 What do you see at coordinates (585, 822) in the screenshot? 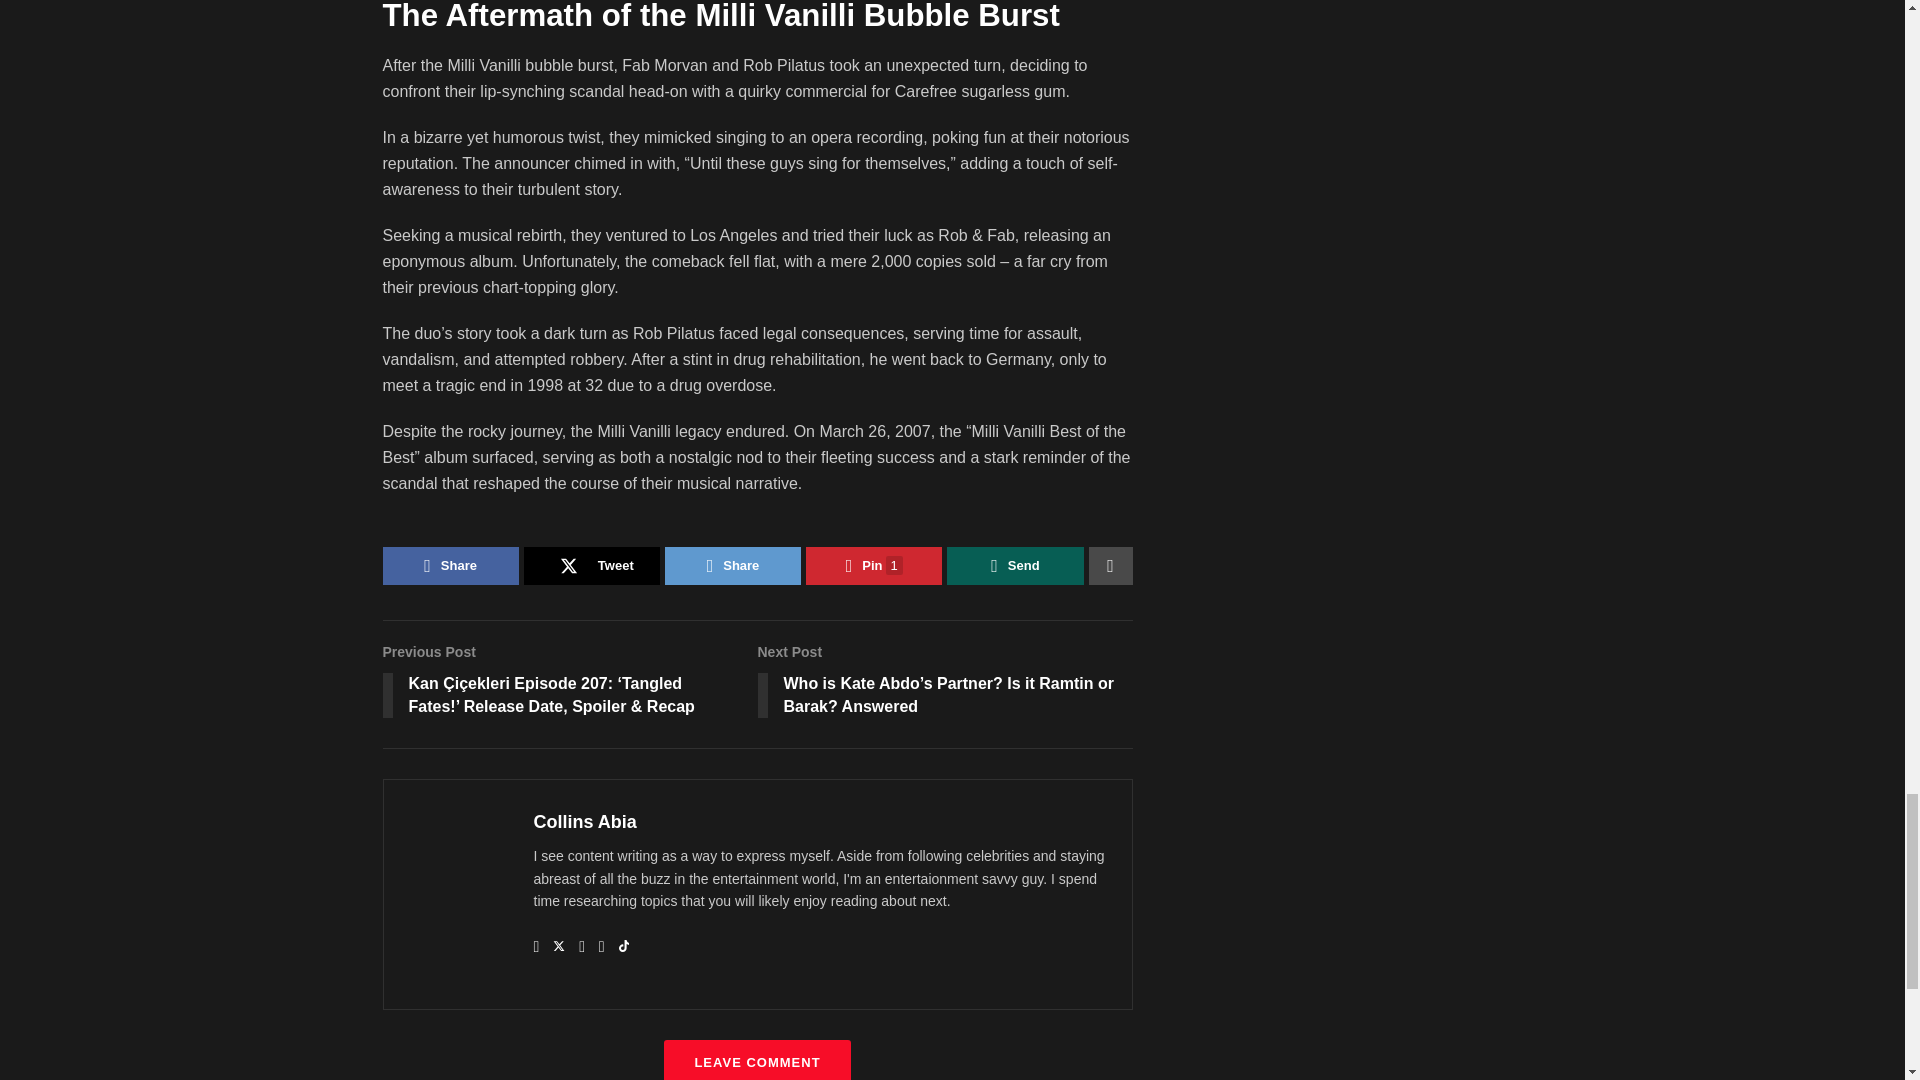
I see `Collins Abia` at bounding box center [585, 822].